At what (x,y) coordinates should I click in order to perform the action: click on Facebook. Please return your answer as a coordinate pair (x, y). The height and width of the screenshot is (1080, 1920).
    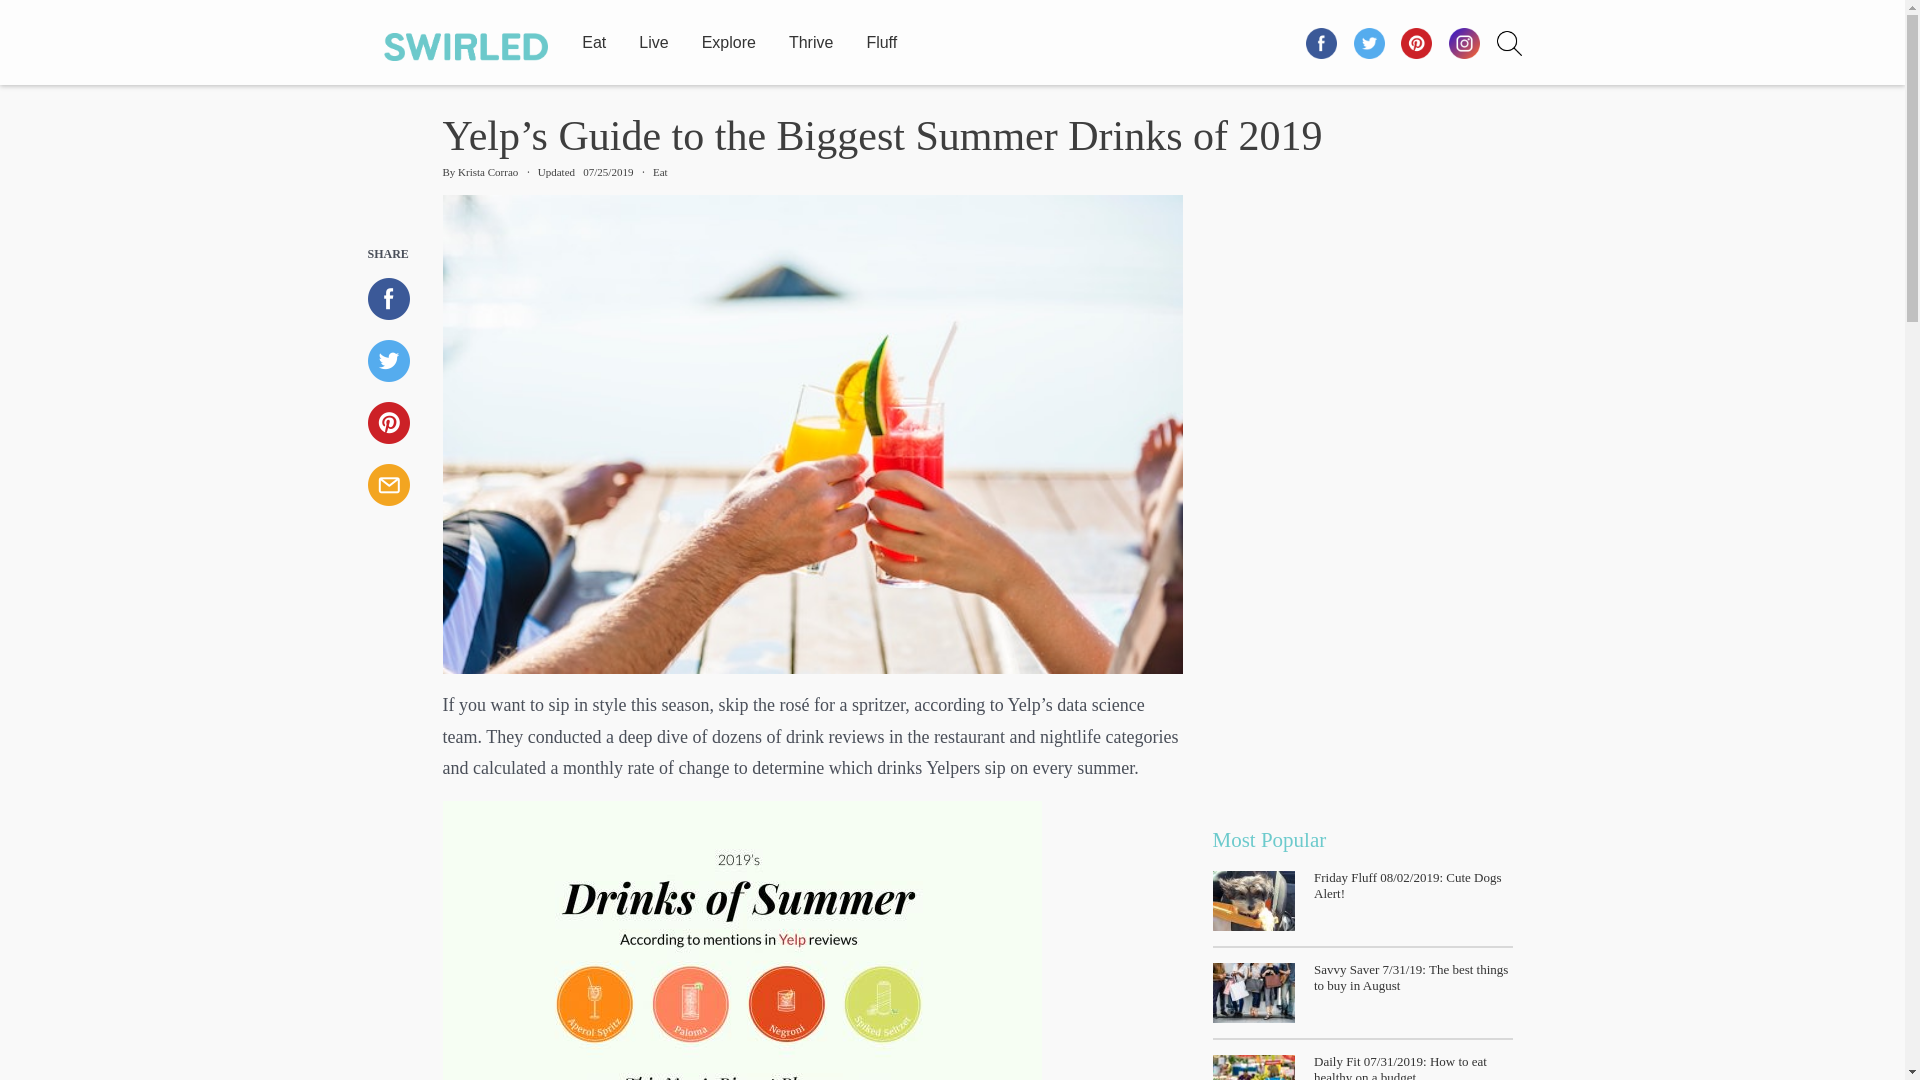
    Looking at the image, I should click on (398, 298).